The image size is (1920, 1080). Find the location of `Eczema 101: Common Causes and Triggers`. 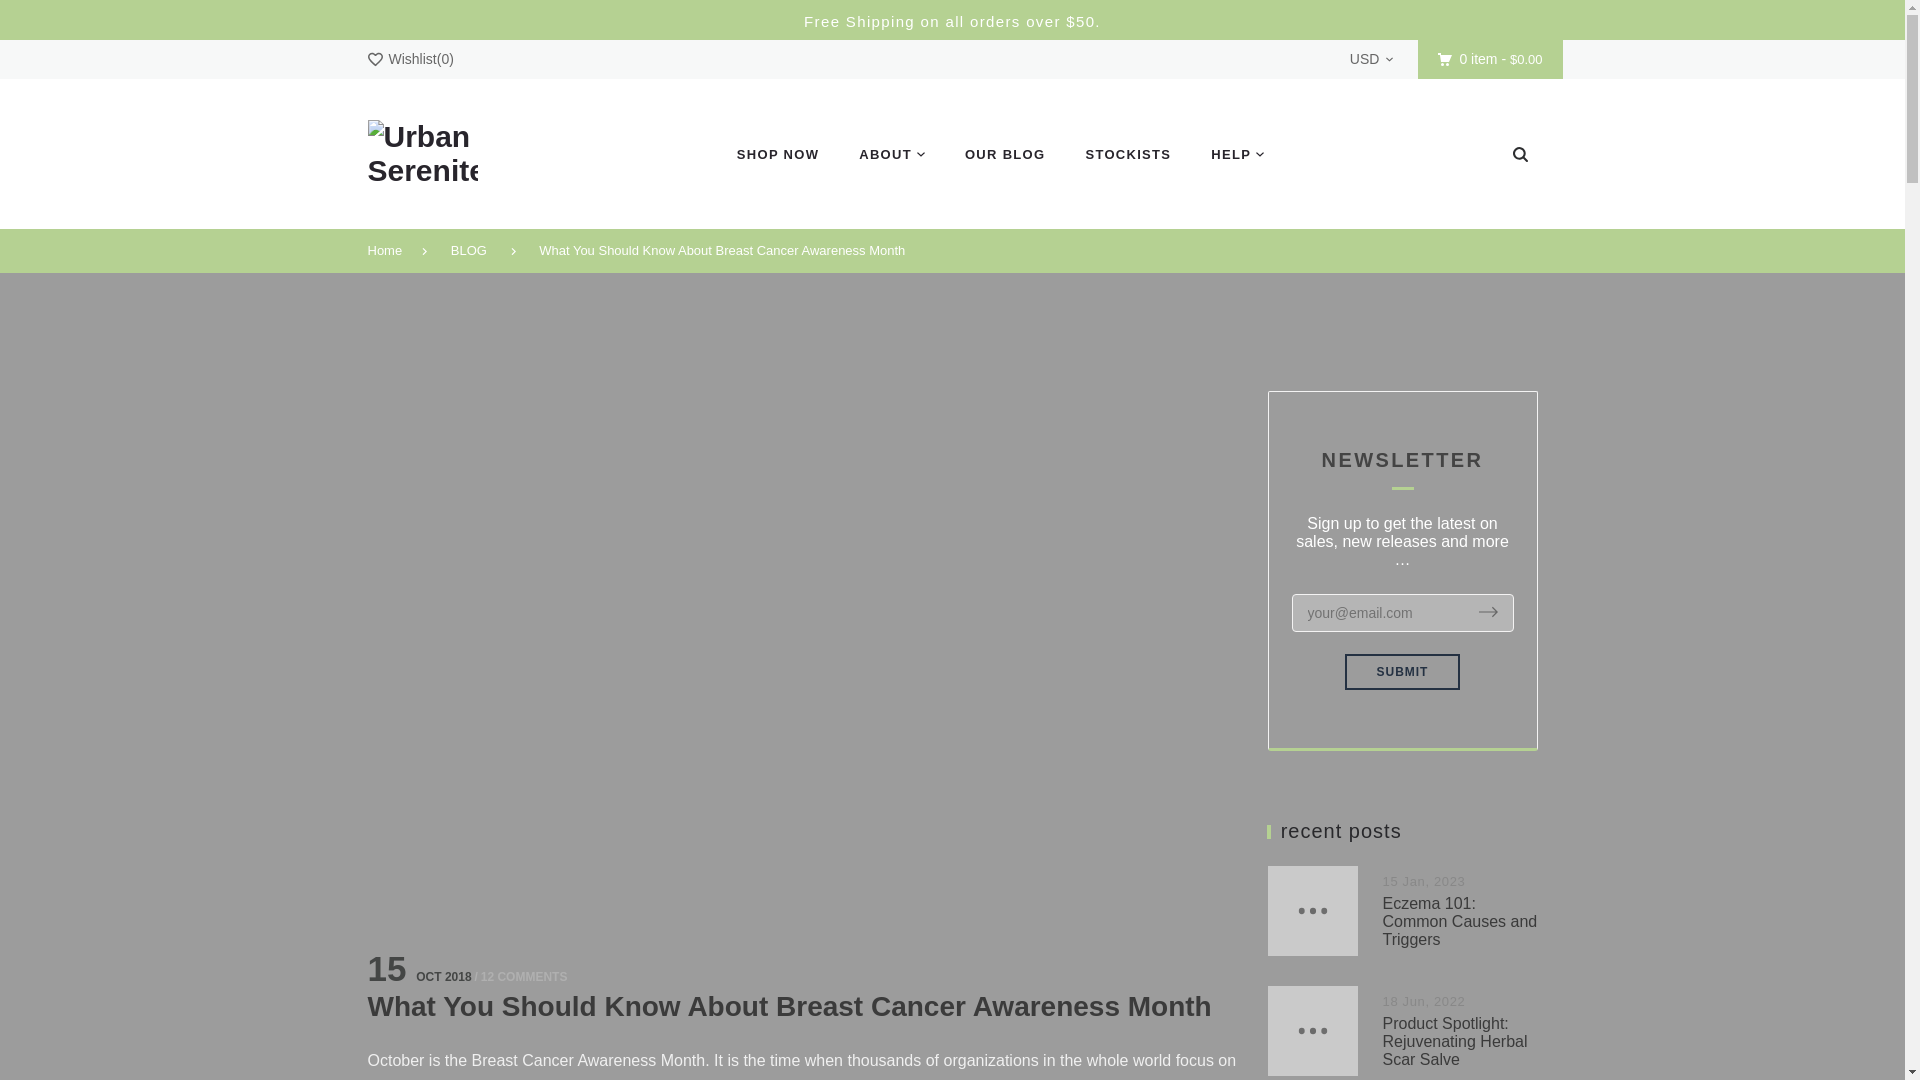

Eczema 101: Common Causes and Triggers is located at coordinates (1460, 922).